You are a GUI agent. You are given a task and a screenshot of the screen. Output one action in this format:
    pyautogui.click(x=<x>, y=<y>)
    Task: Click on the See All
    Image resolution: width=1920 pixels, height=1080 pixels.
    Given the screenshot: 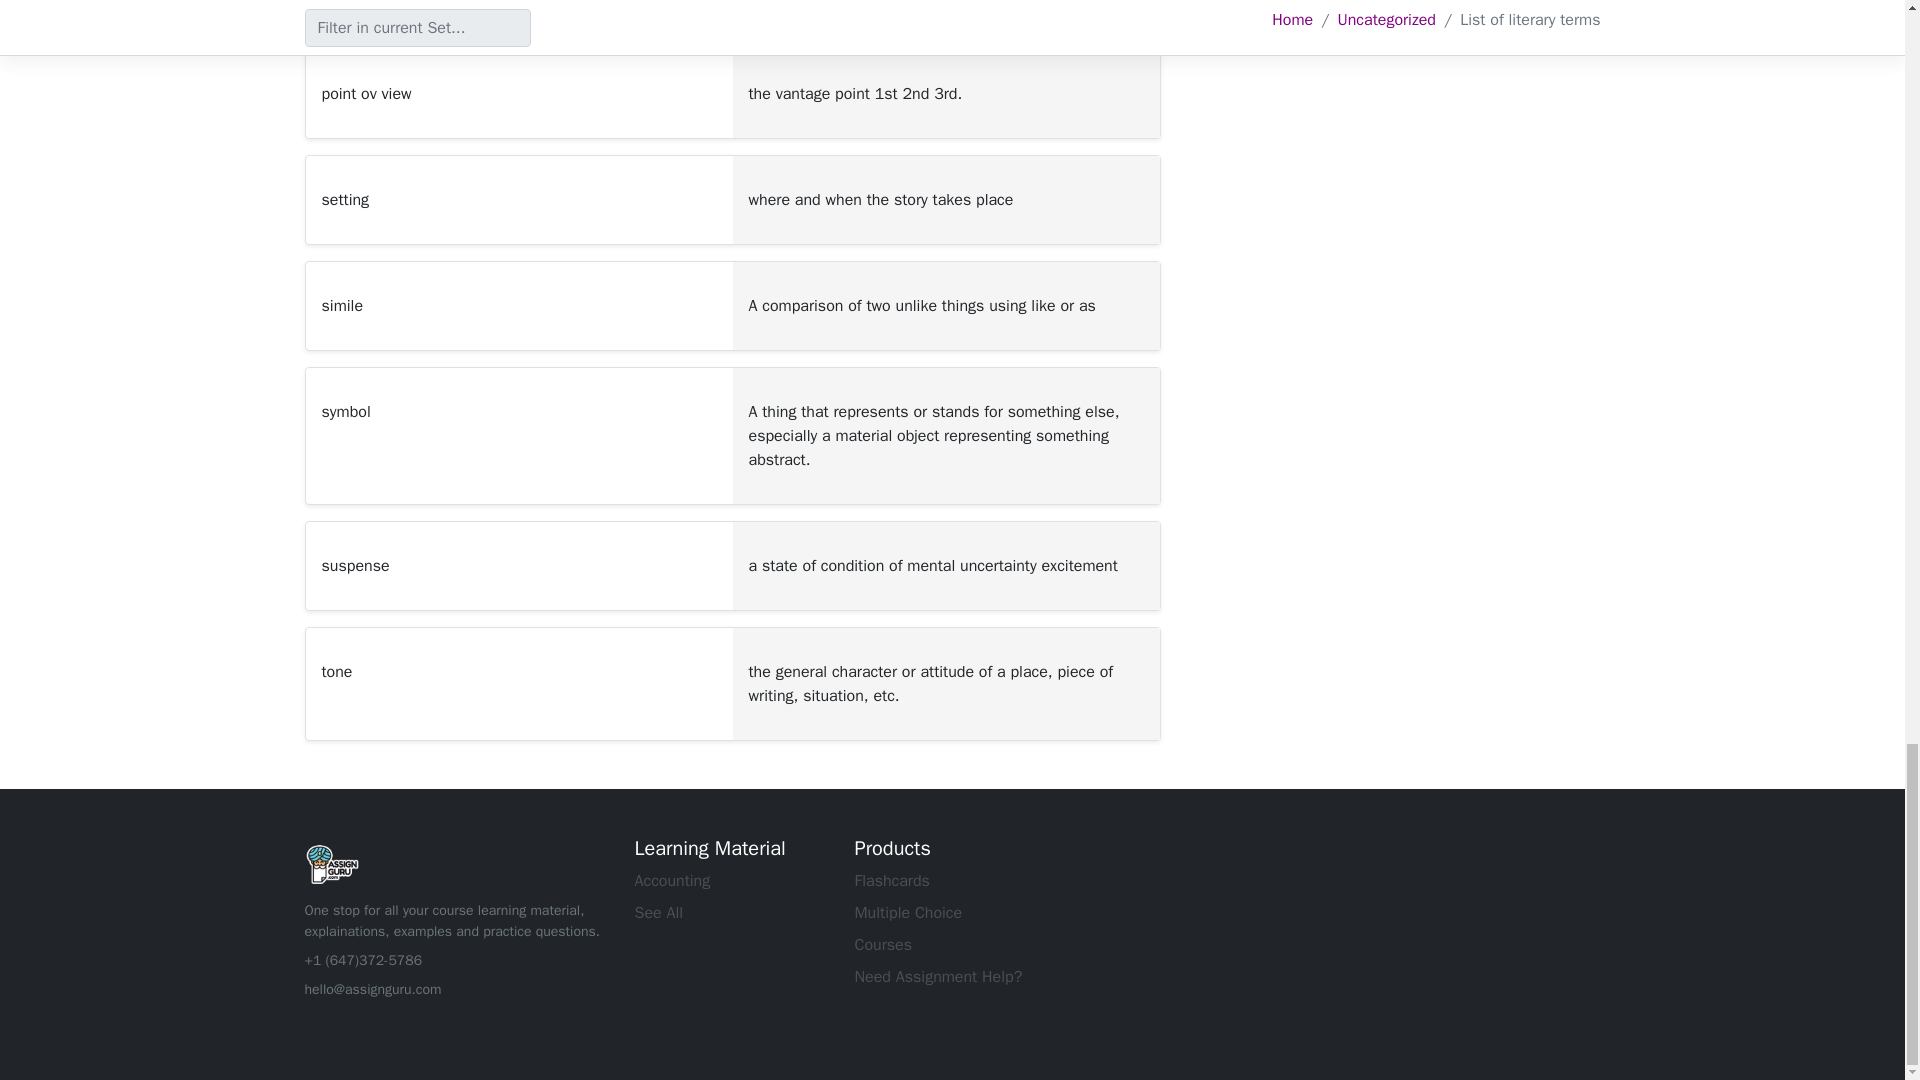 What is the action you would take?
    pyautogui.click(x=658, y=912)
    